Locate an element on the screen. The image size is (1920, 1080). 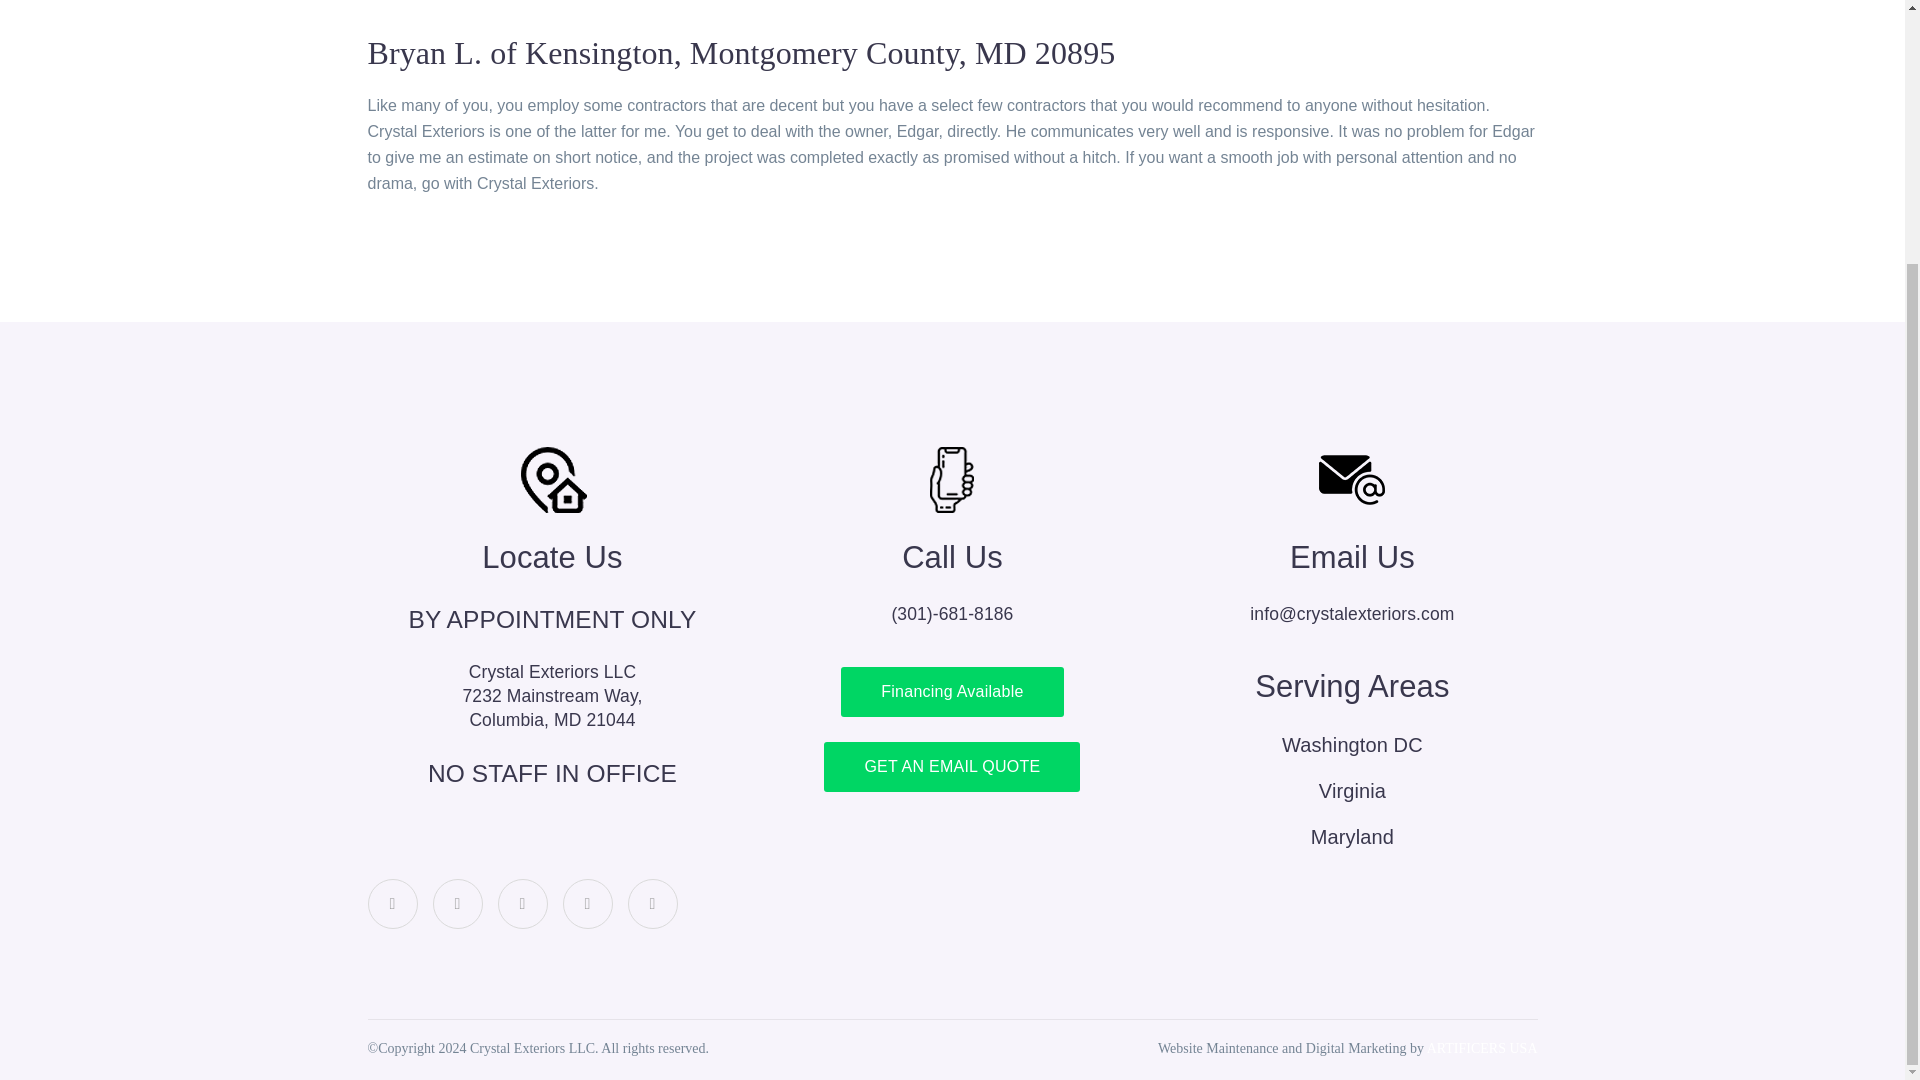
GET AN EMAIL QUOTE is located at coordinates (522, 904).